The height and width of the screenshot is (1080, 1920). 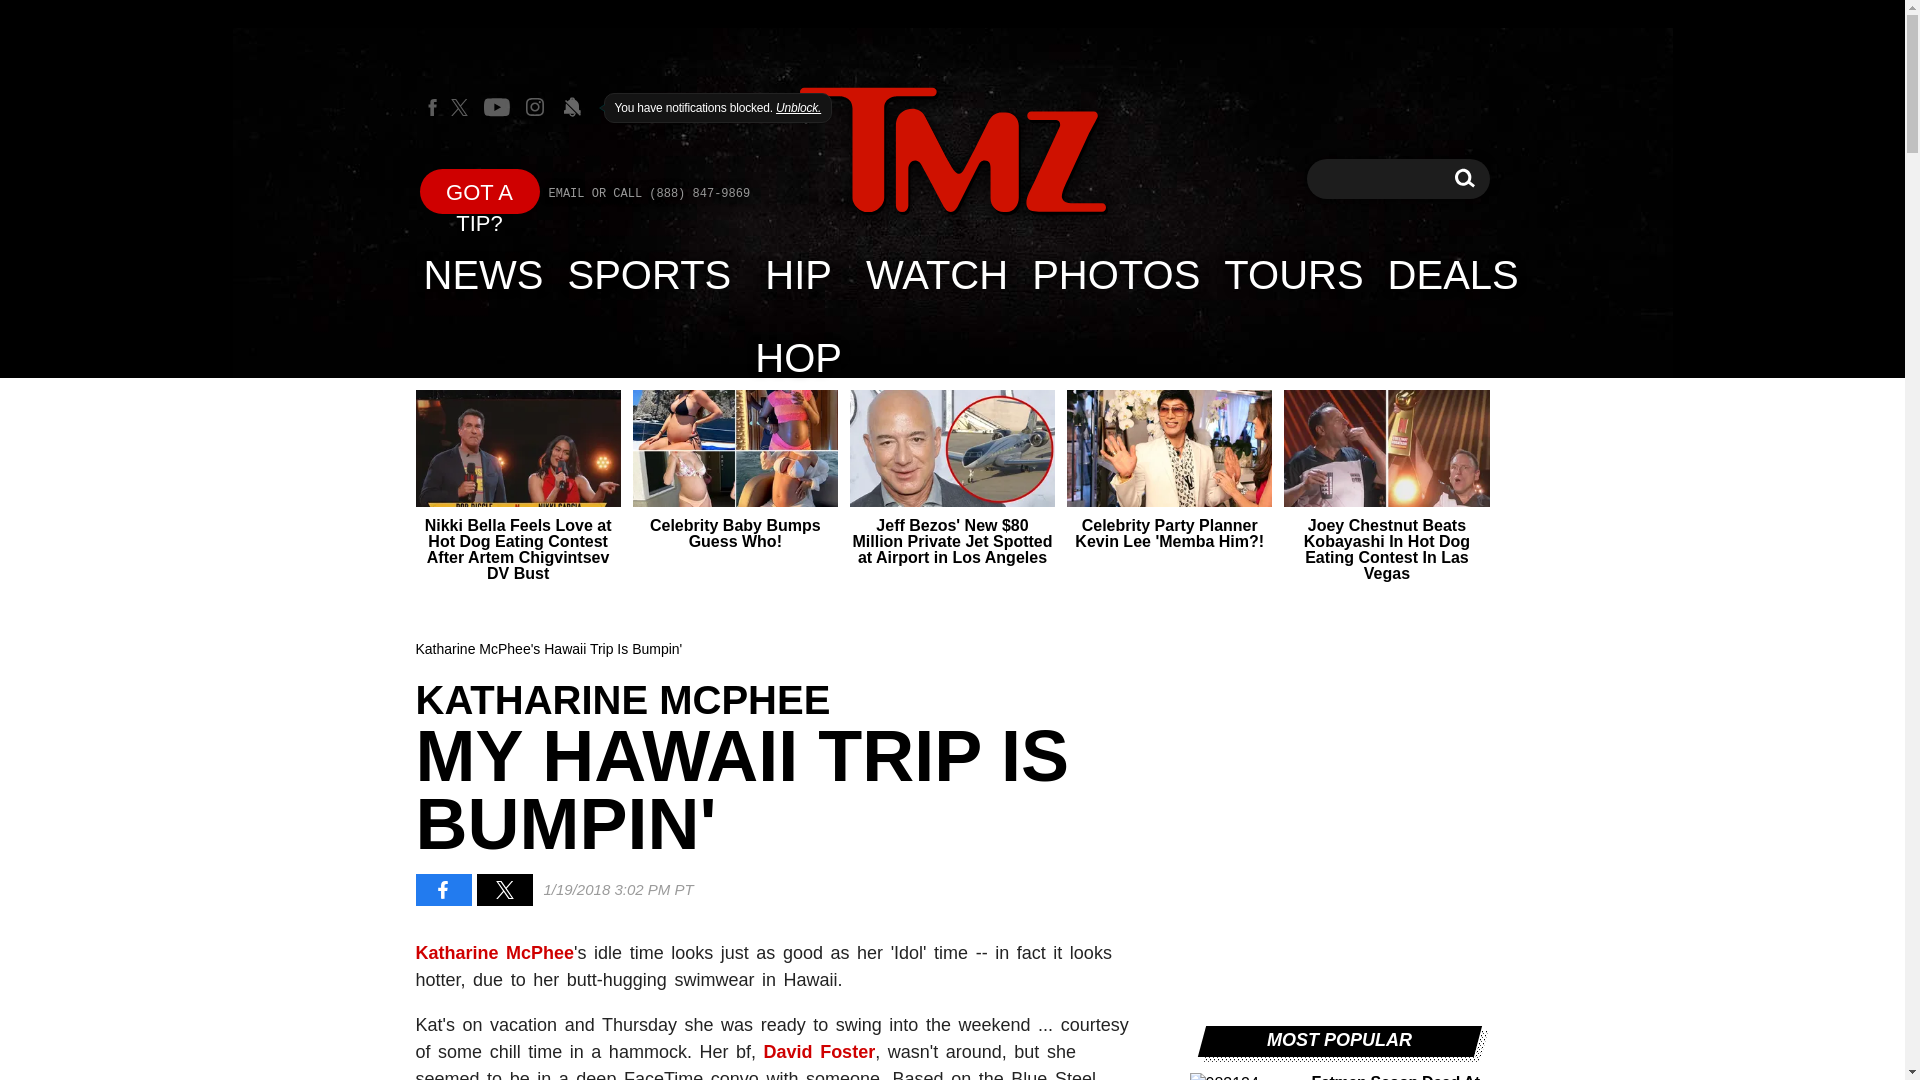 What do you see at coordinates (952, 150) in the screenshot?
I see `DEALS` at bounding box center [952, 150].